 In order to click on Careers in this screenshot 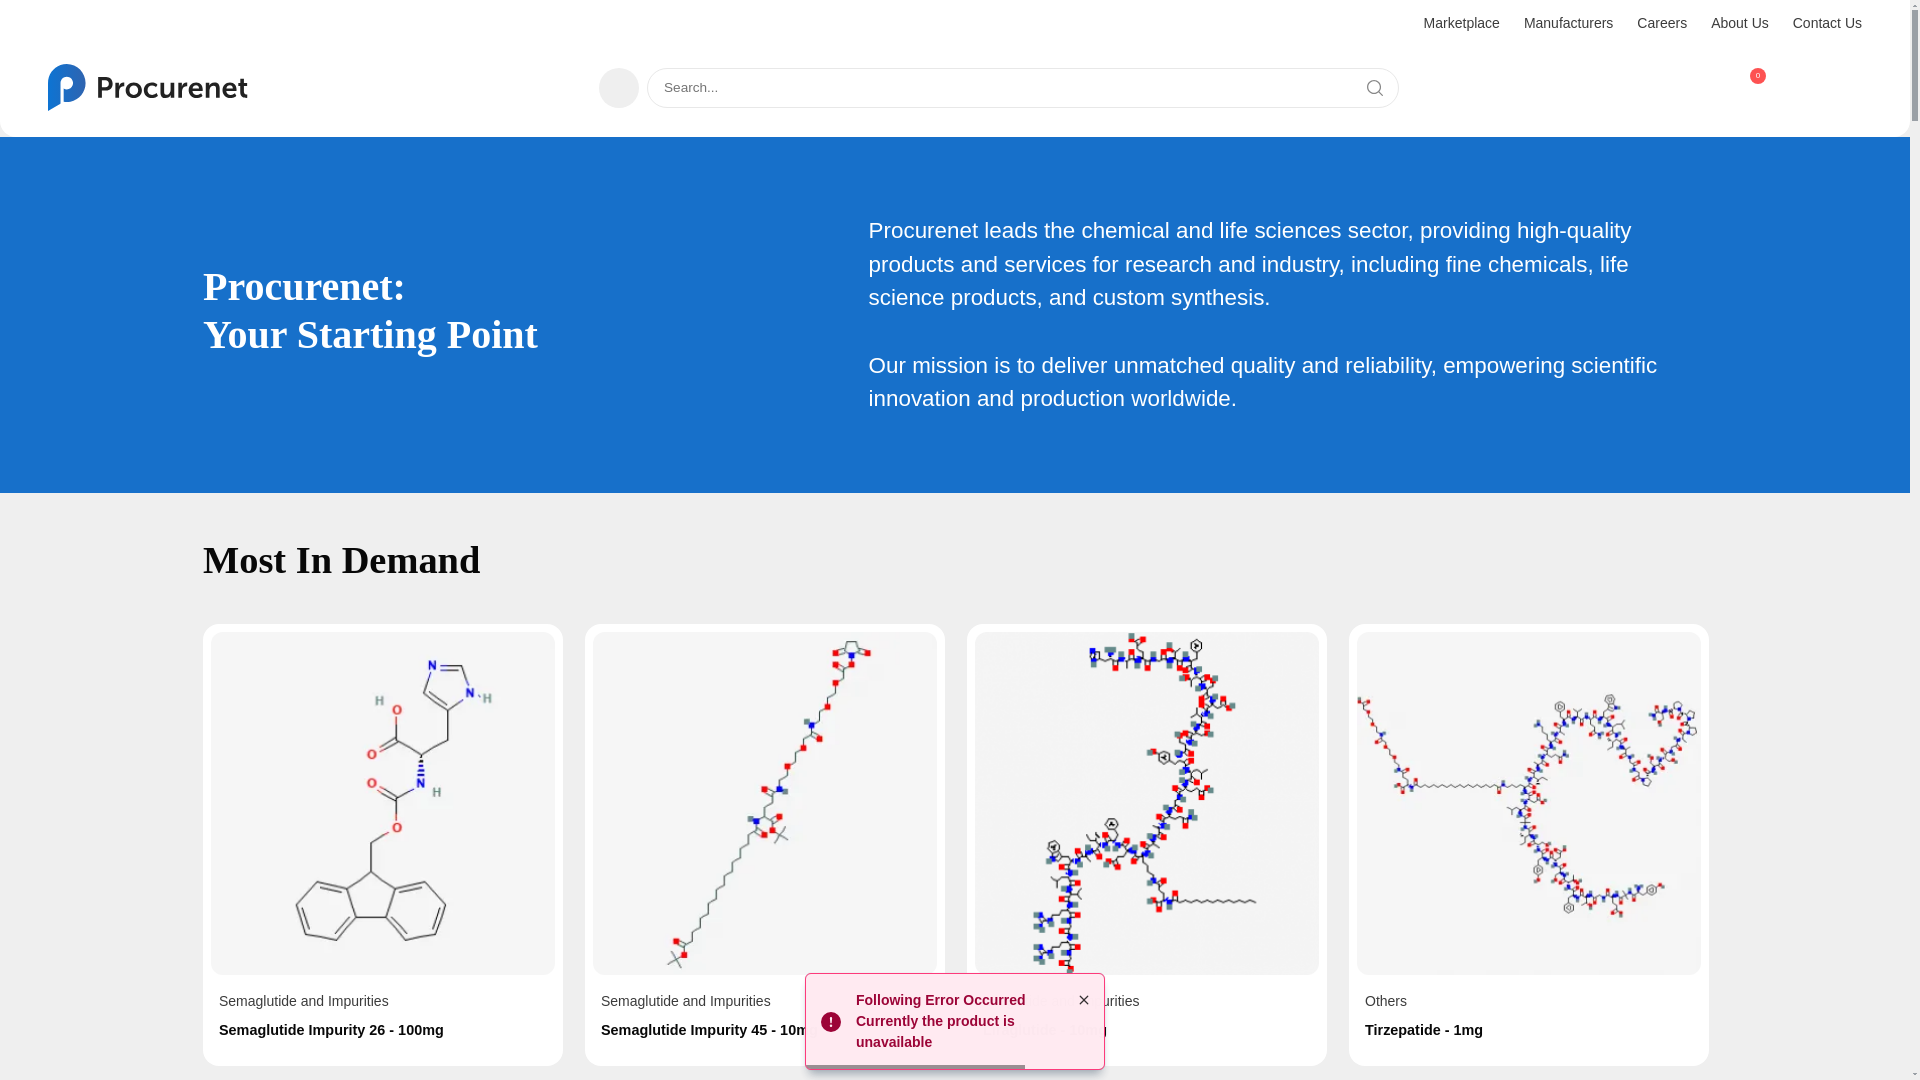, I will do `click(1662, 26)`.